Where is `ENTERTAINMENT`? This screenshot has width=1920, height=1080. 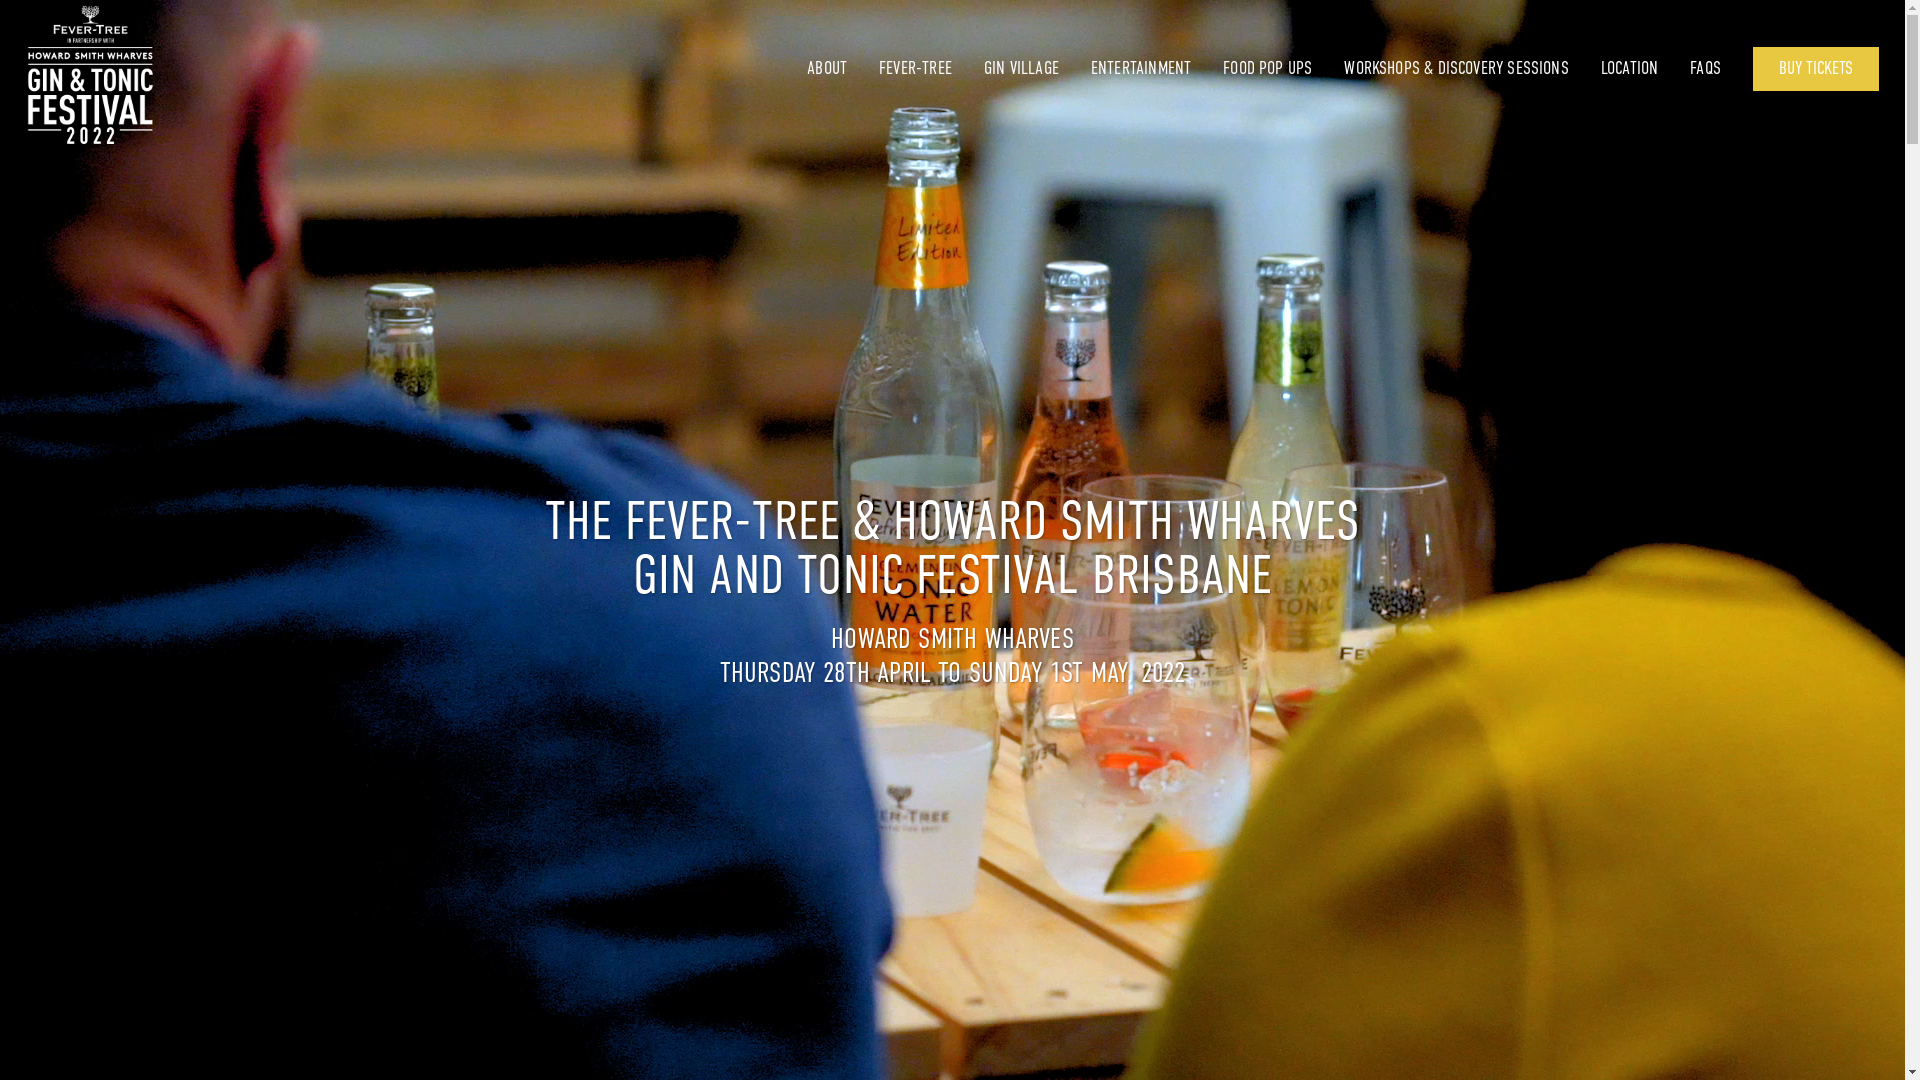 ENTERTAINMENT is located at coordinates (1157, 68).